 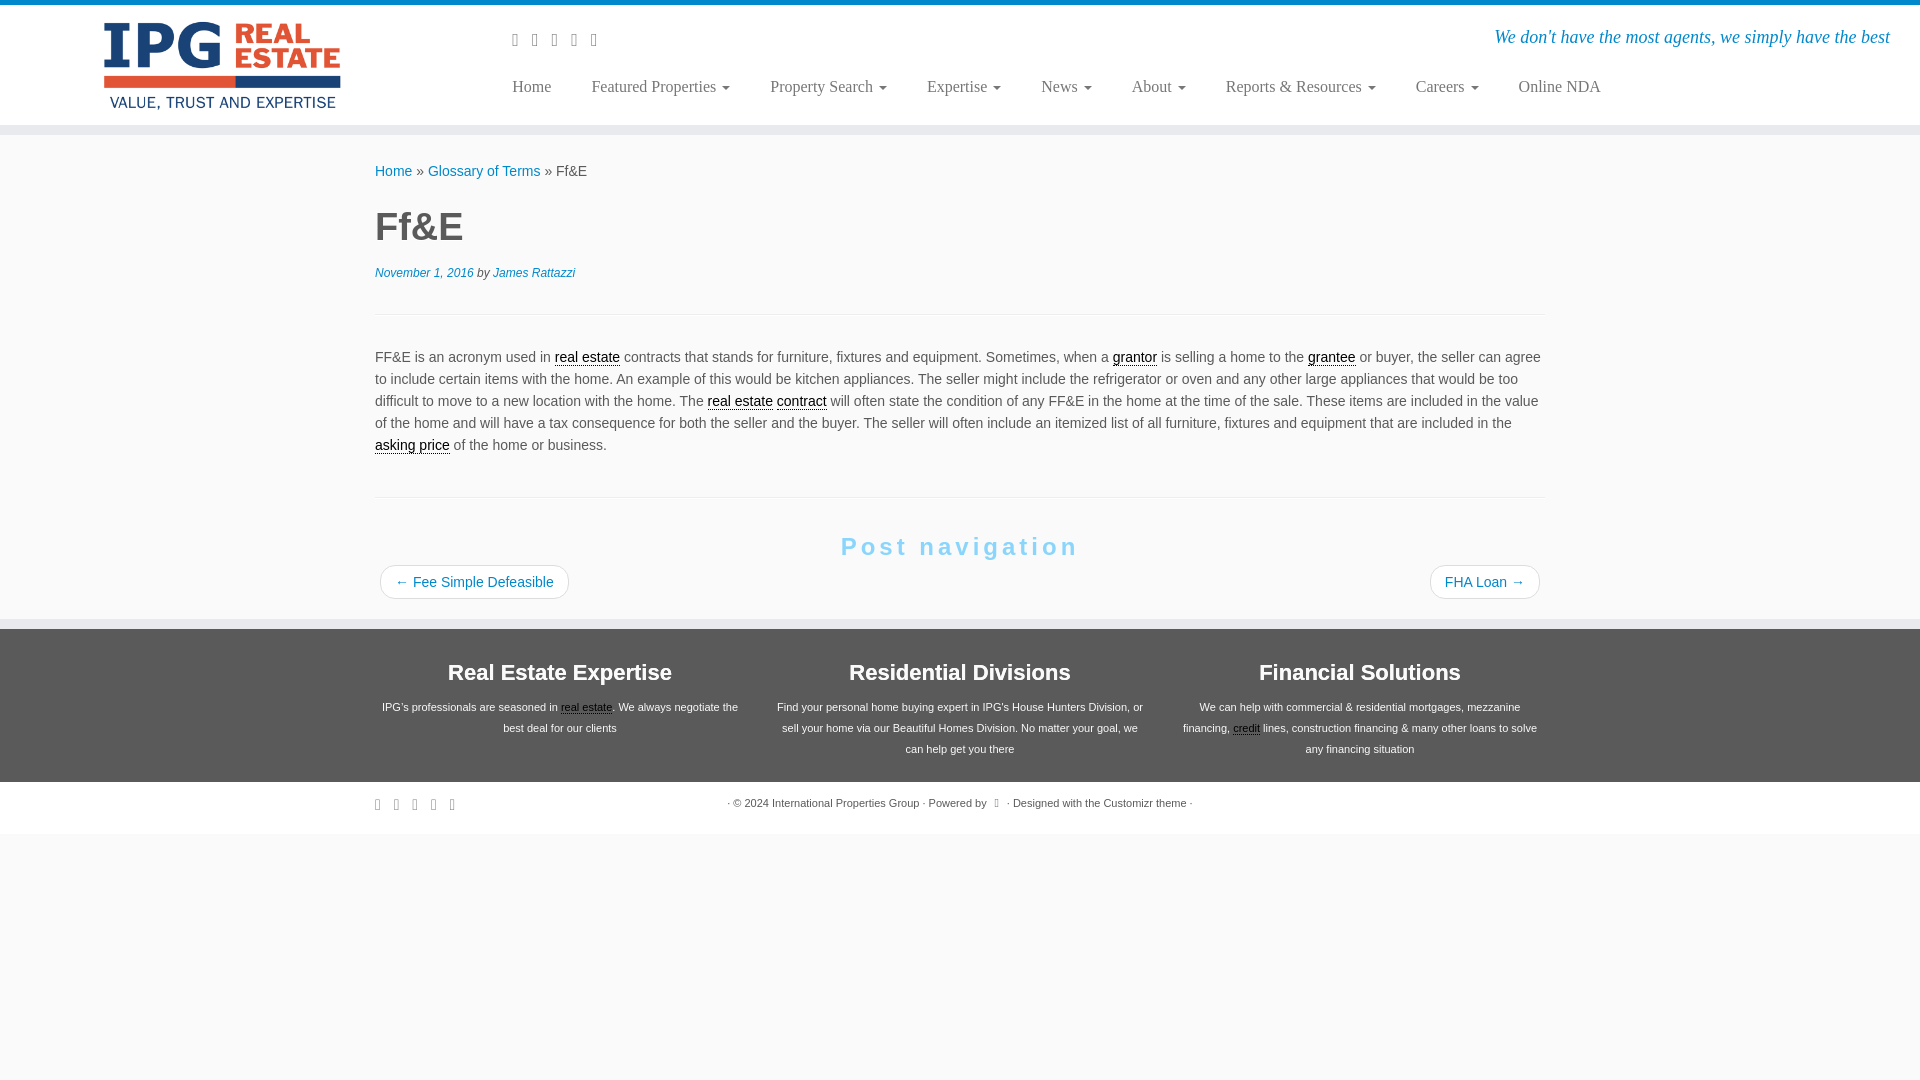 I want to click on Property Search, so click(x=828, y=86).